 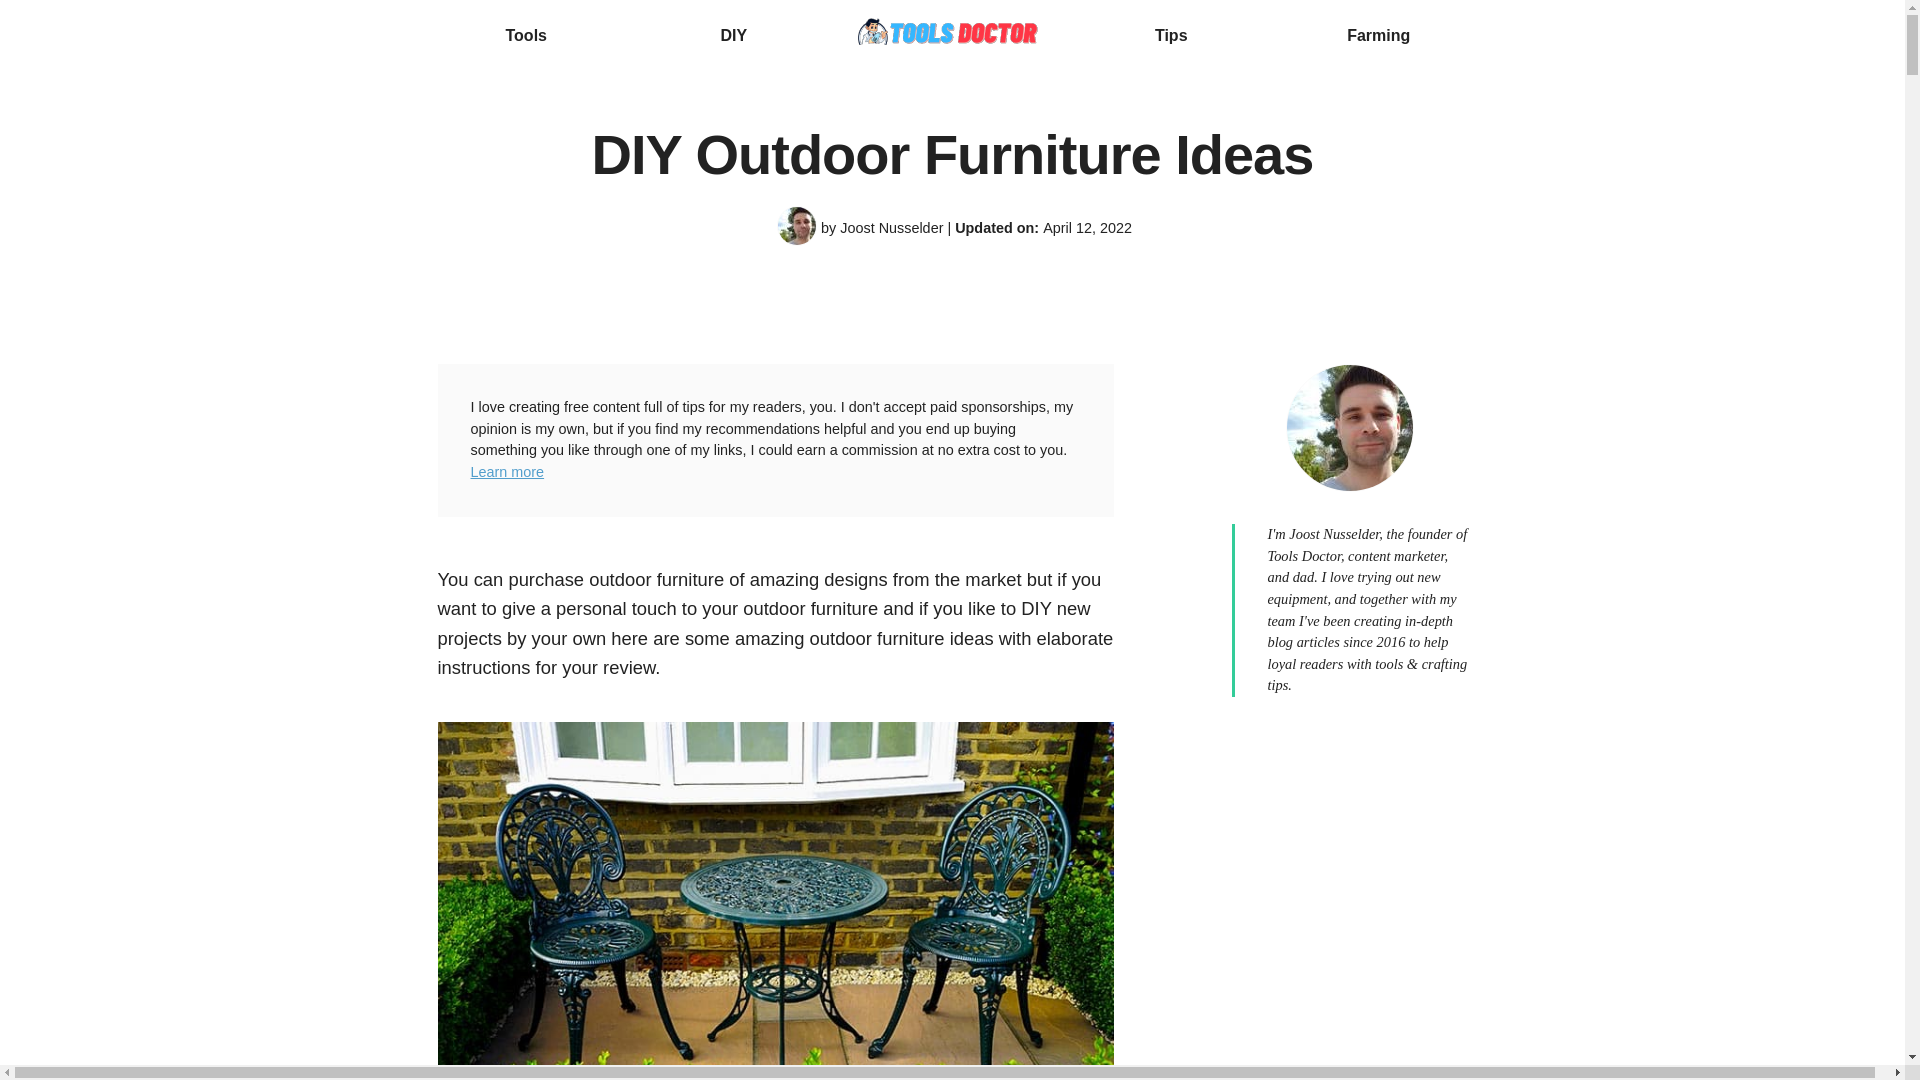 I want to click on Tools, so click(x=526, y=36).